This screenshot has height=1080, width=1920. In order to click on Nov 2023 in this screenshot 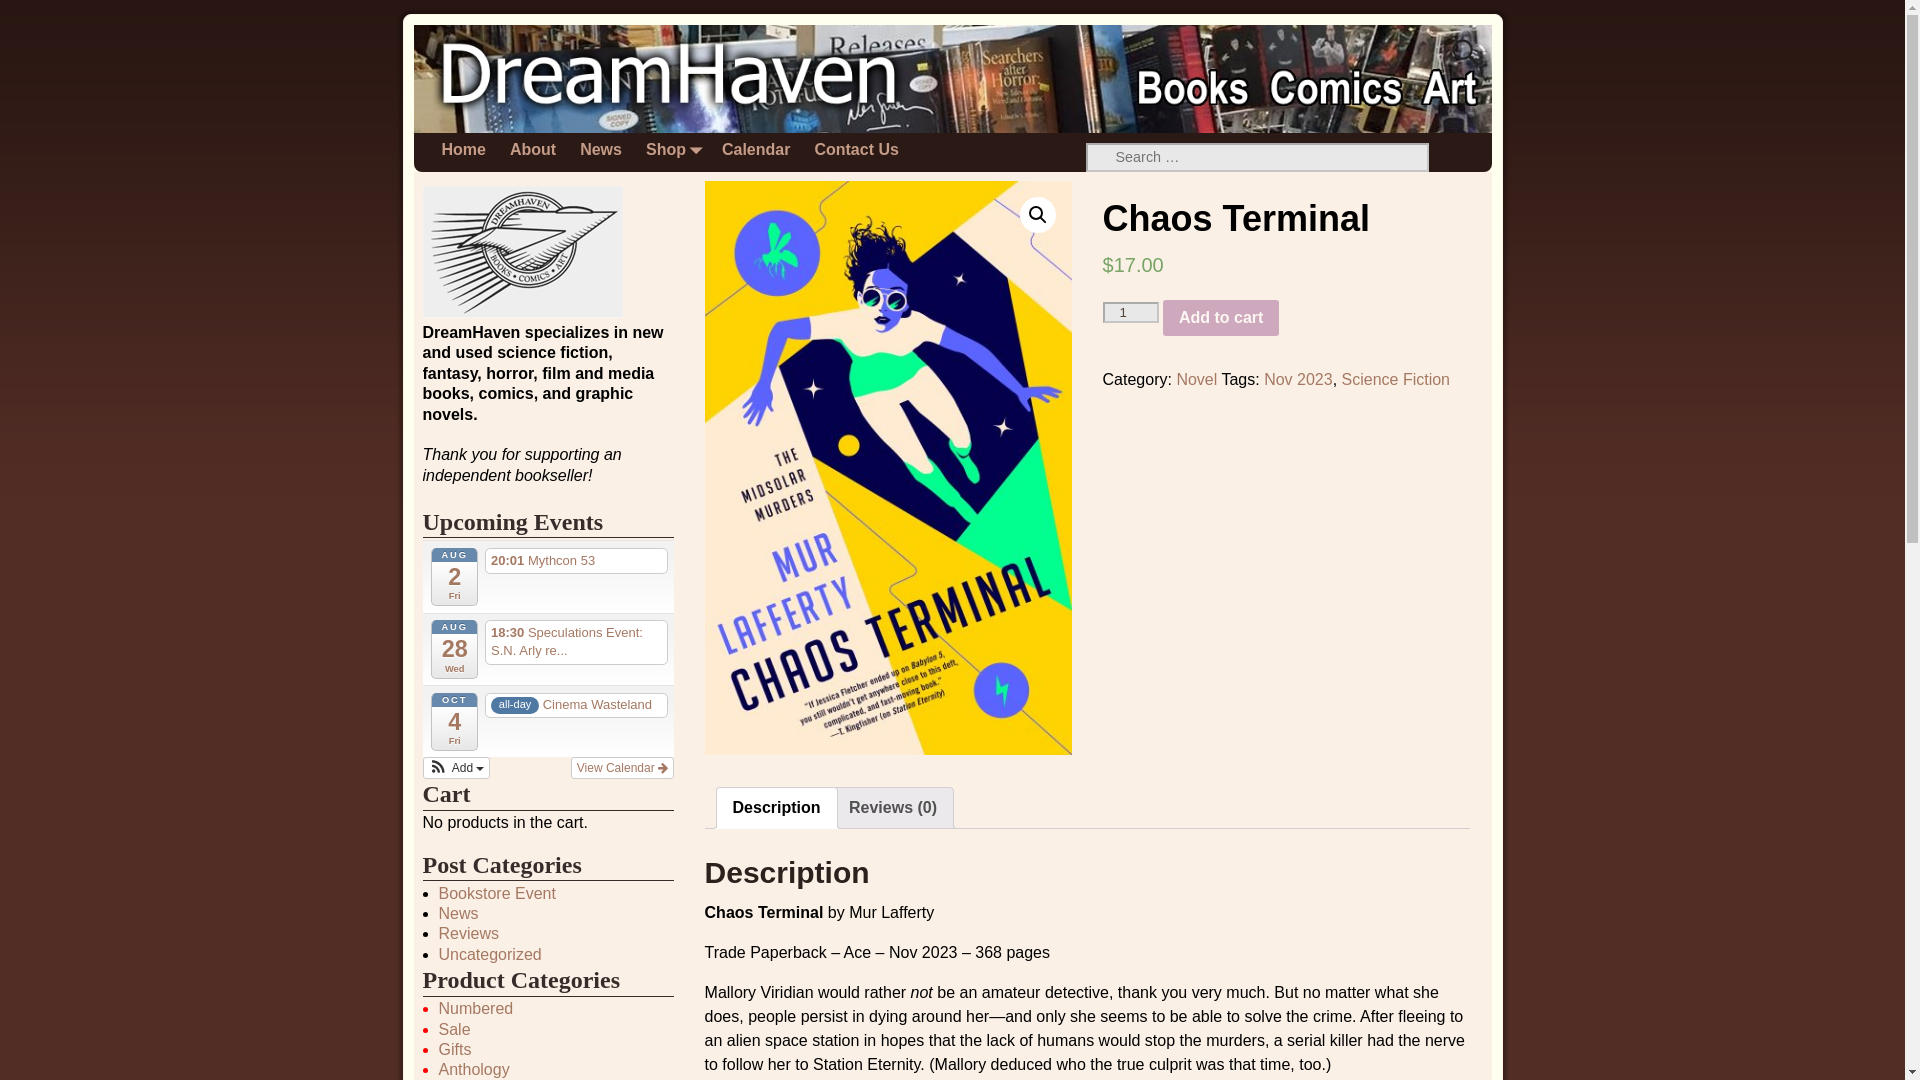, I will do `click(1298, 379)`.